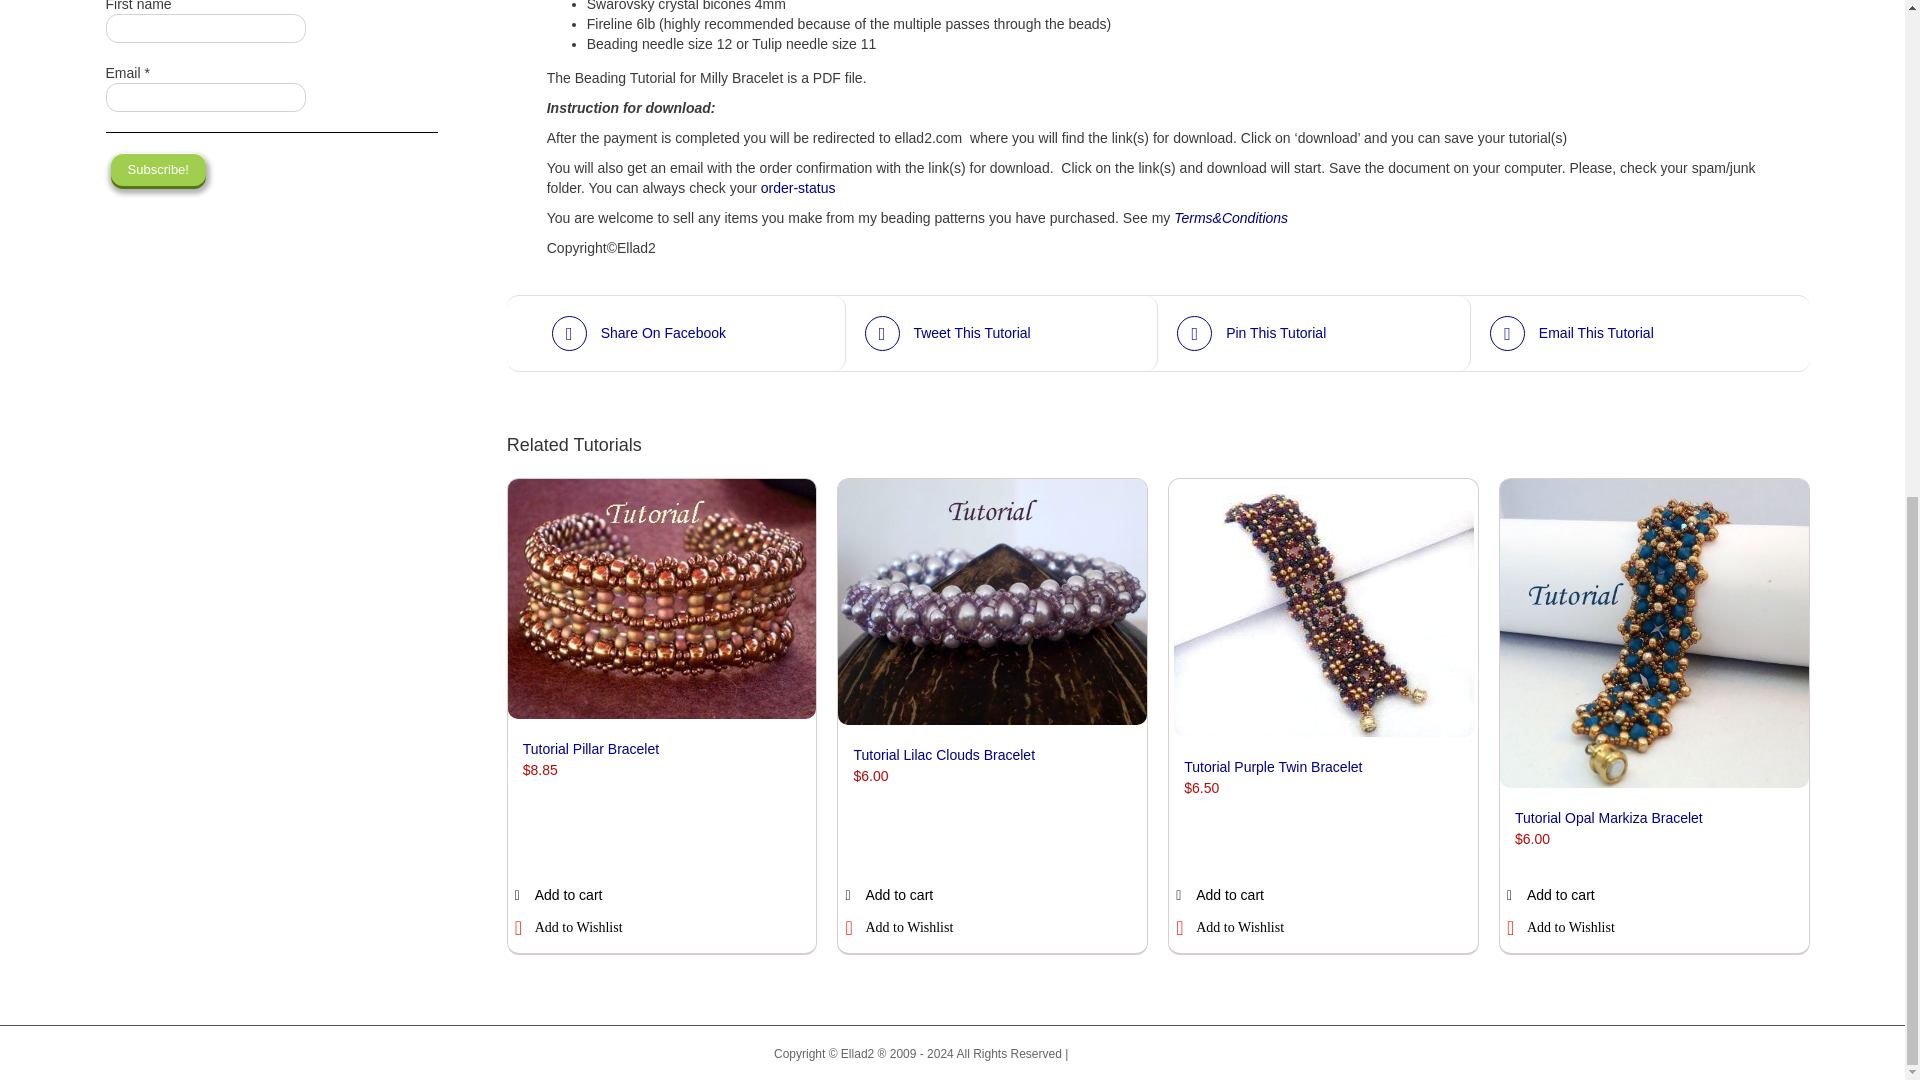  What do you see at coordinates (158, 169) in the screenshot?
I see `Subscribe!` at bounding box center [158, 169].